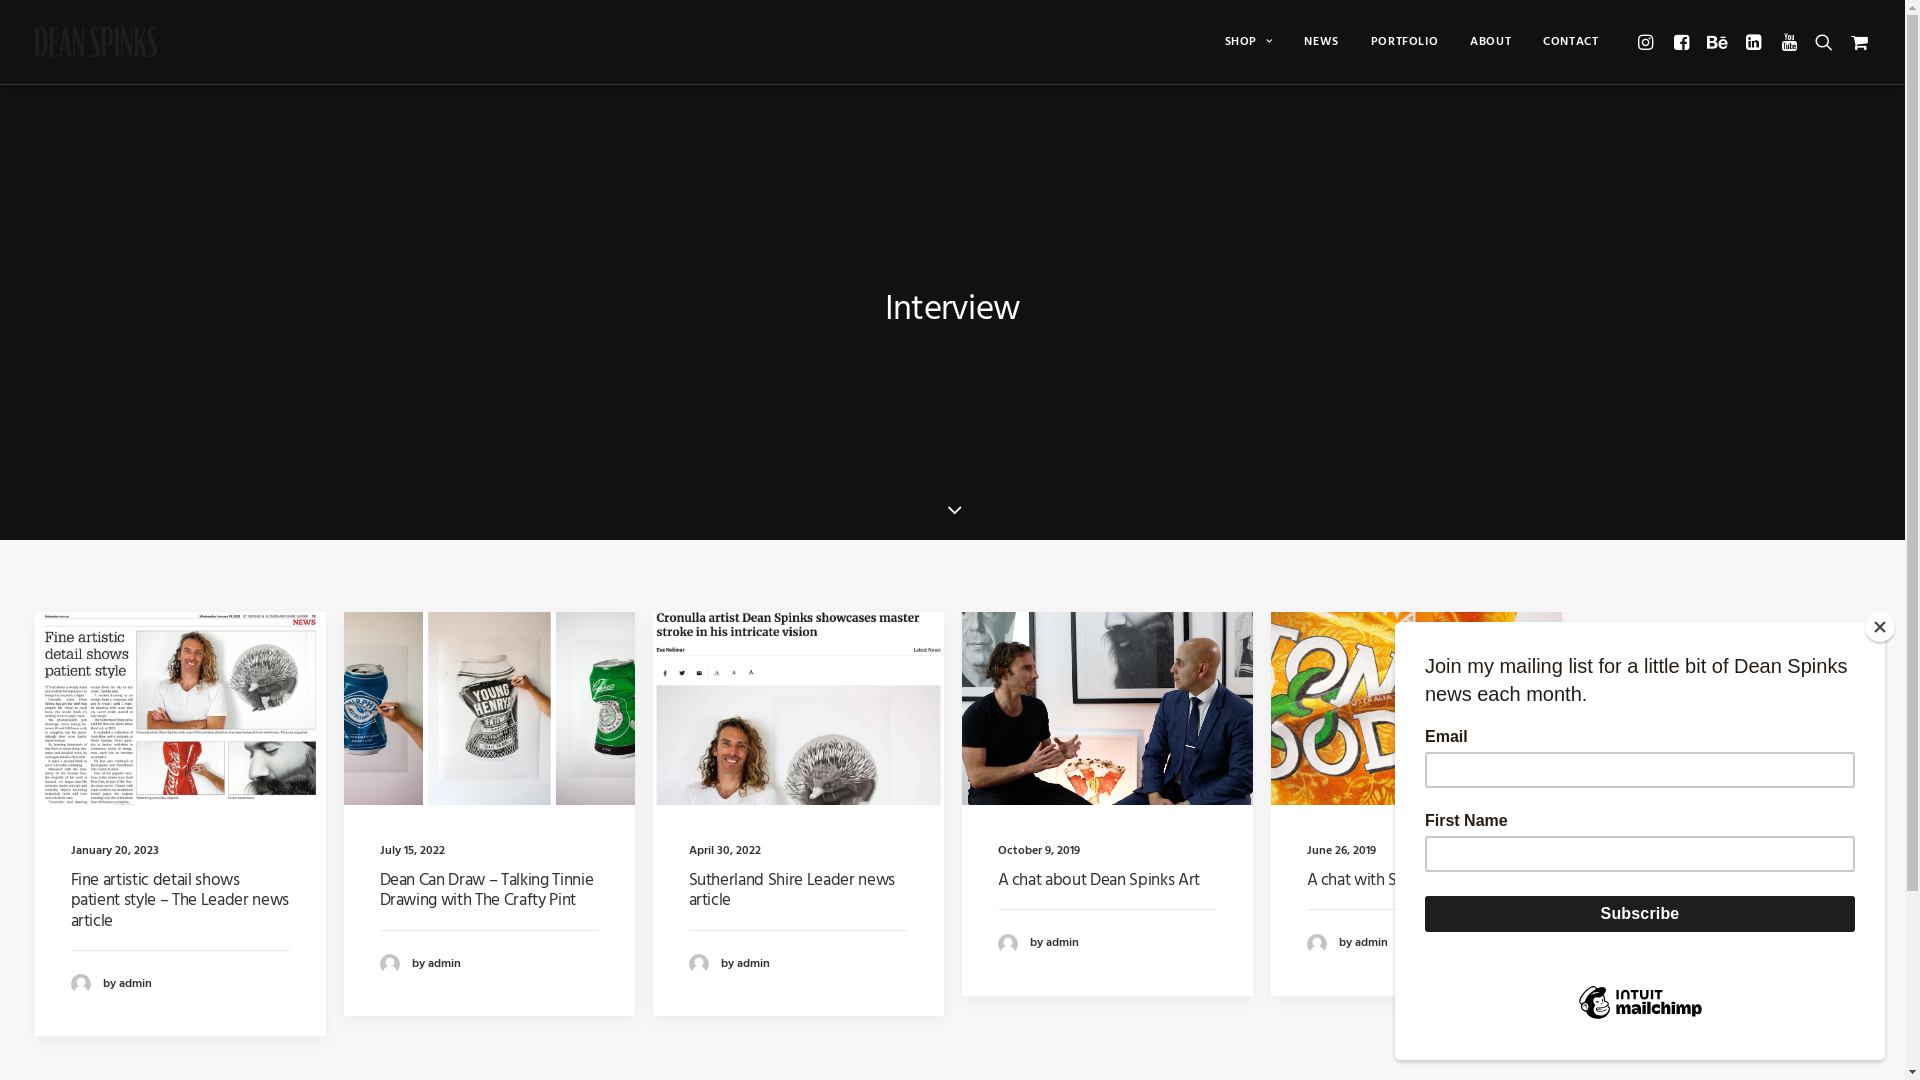 This screenshot has height=1080, width=1920. Describe the element at coordinates (1346, 944) in the screenshot. I see `by admin` at that location.